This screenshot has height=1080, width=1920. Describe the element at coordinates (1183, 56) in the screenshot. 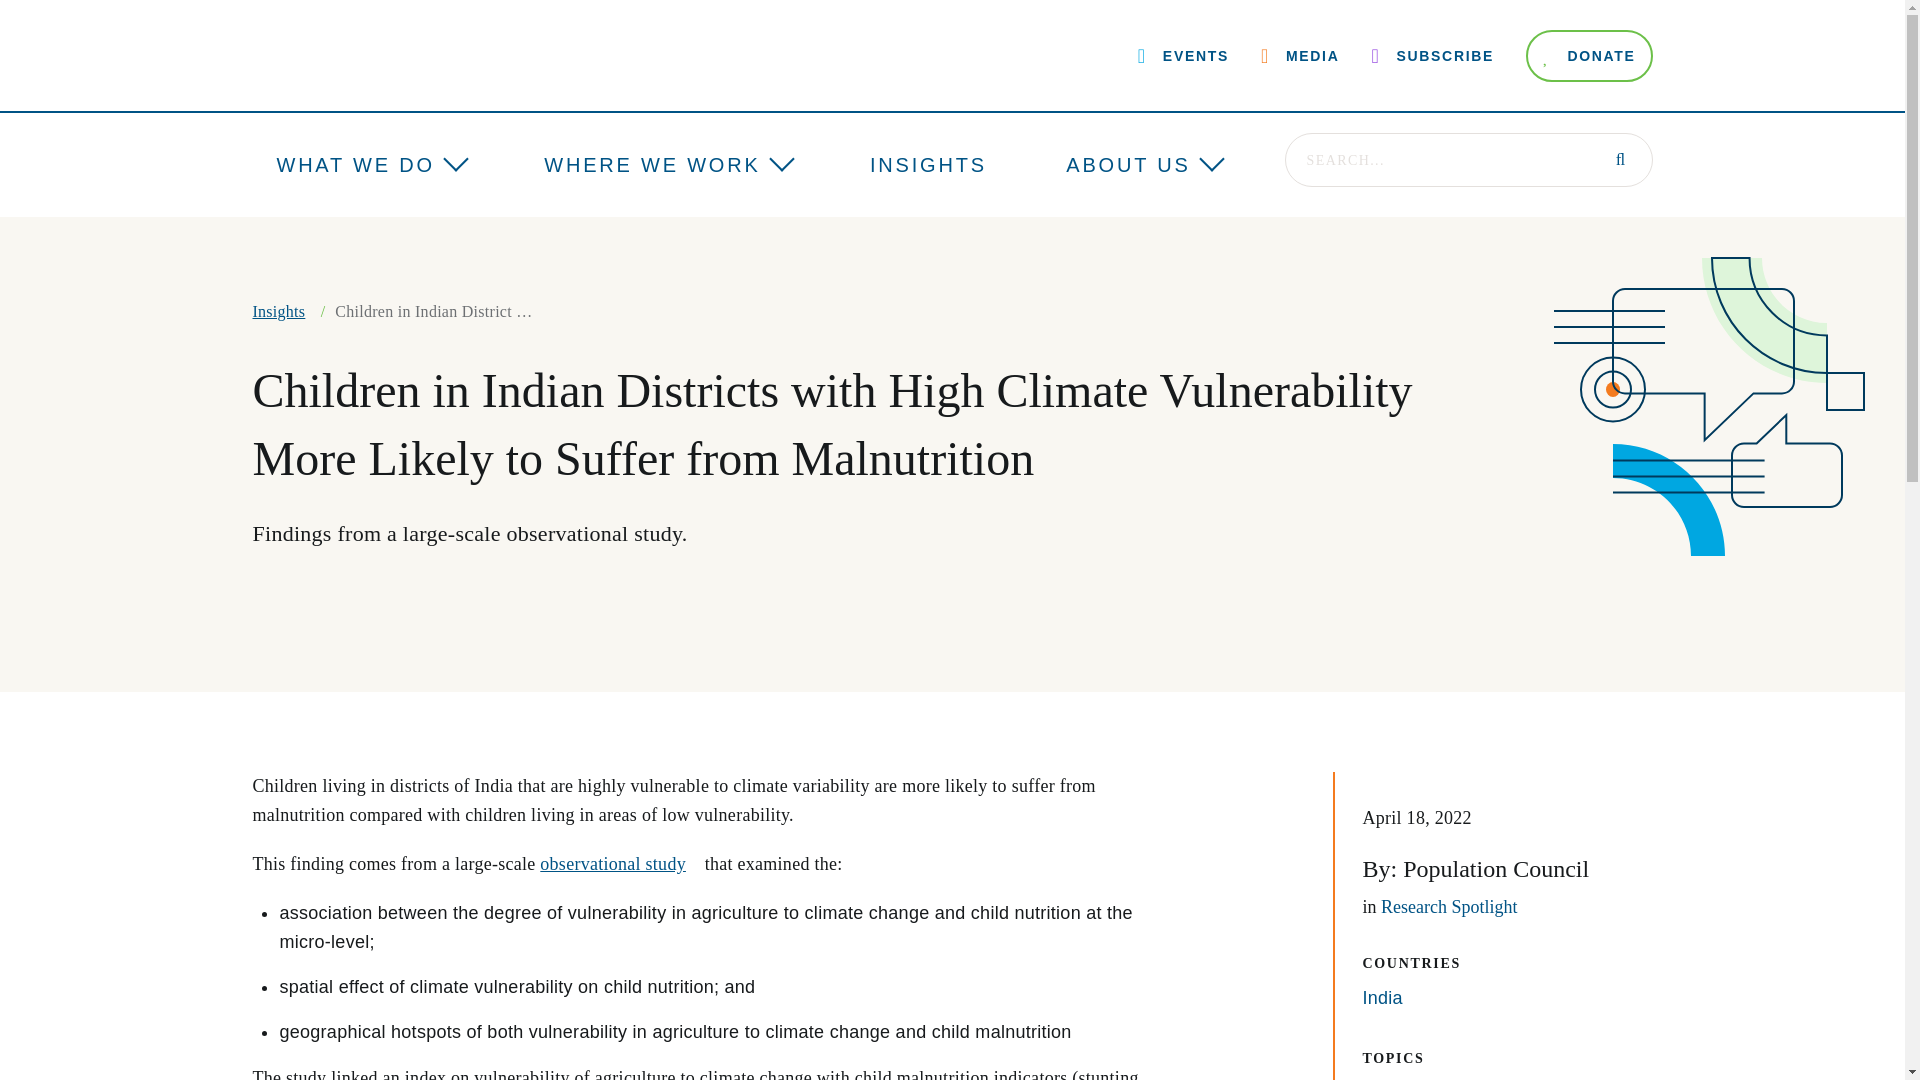

I see `EVENTS` at that location.